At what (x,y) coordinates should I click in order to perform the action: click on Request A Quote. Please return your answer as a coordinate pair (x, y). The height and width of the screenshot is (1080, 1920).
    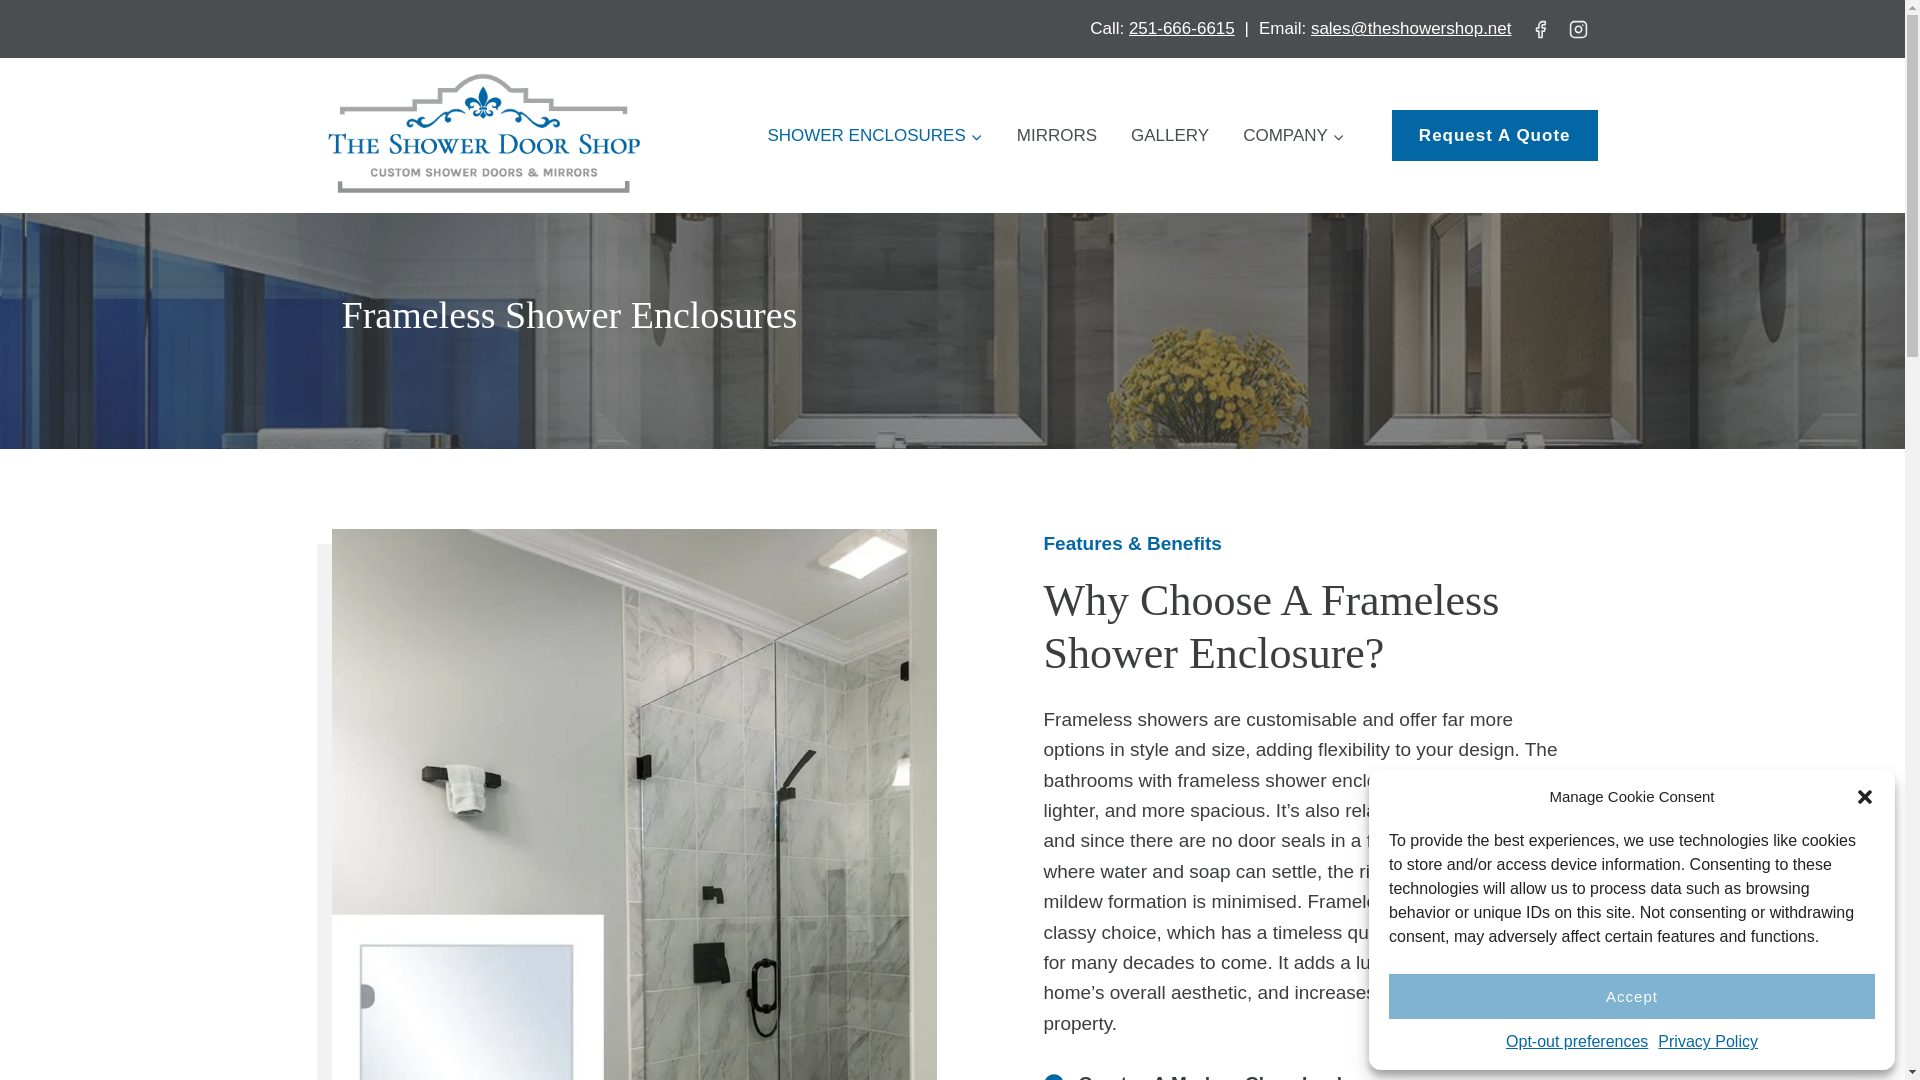
    Looking at the image, I should click on (1494, 135).